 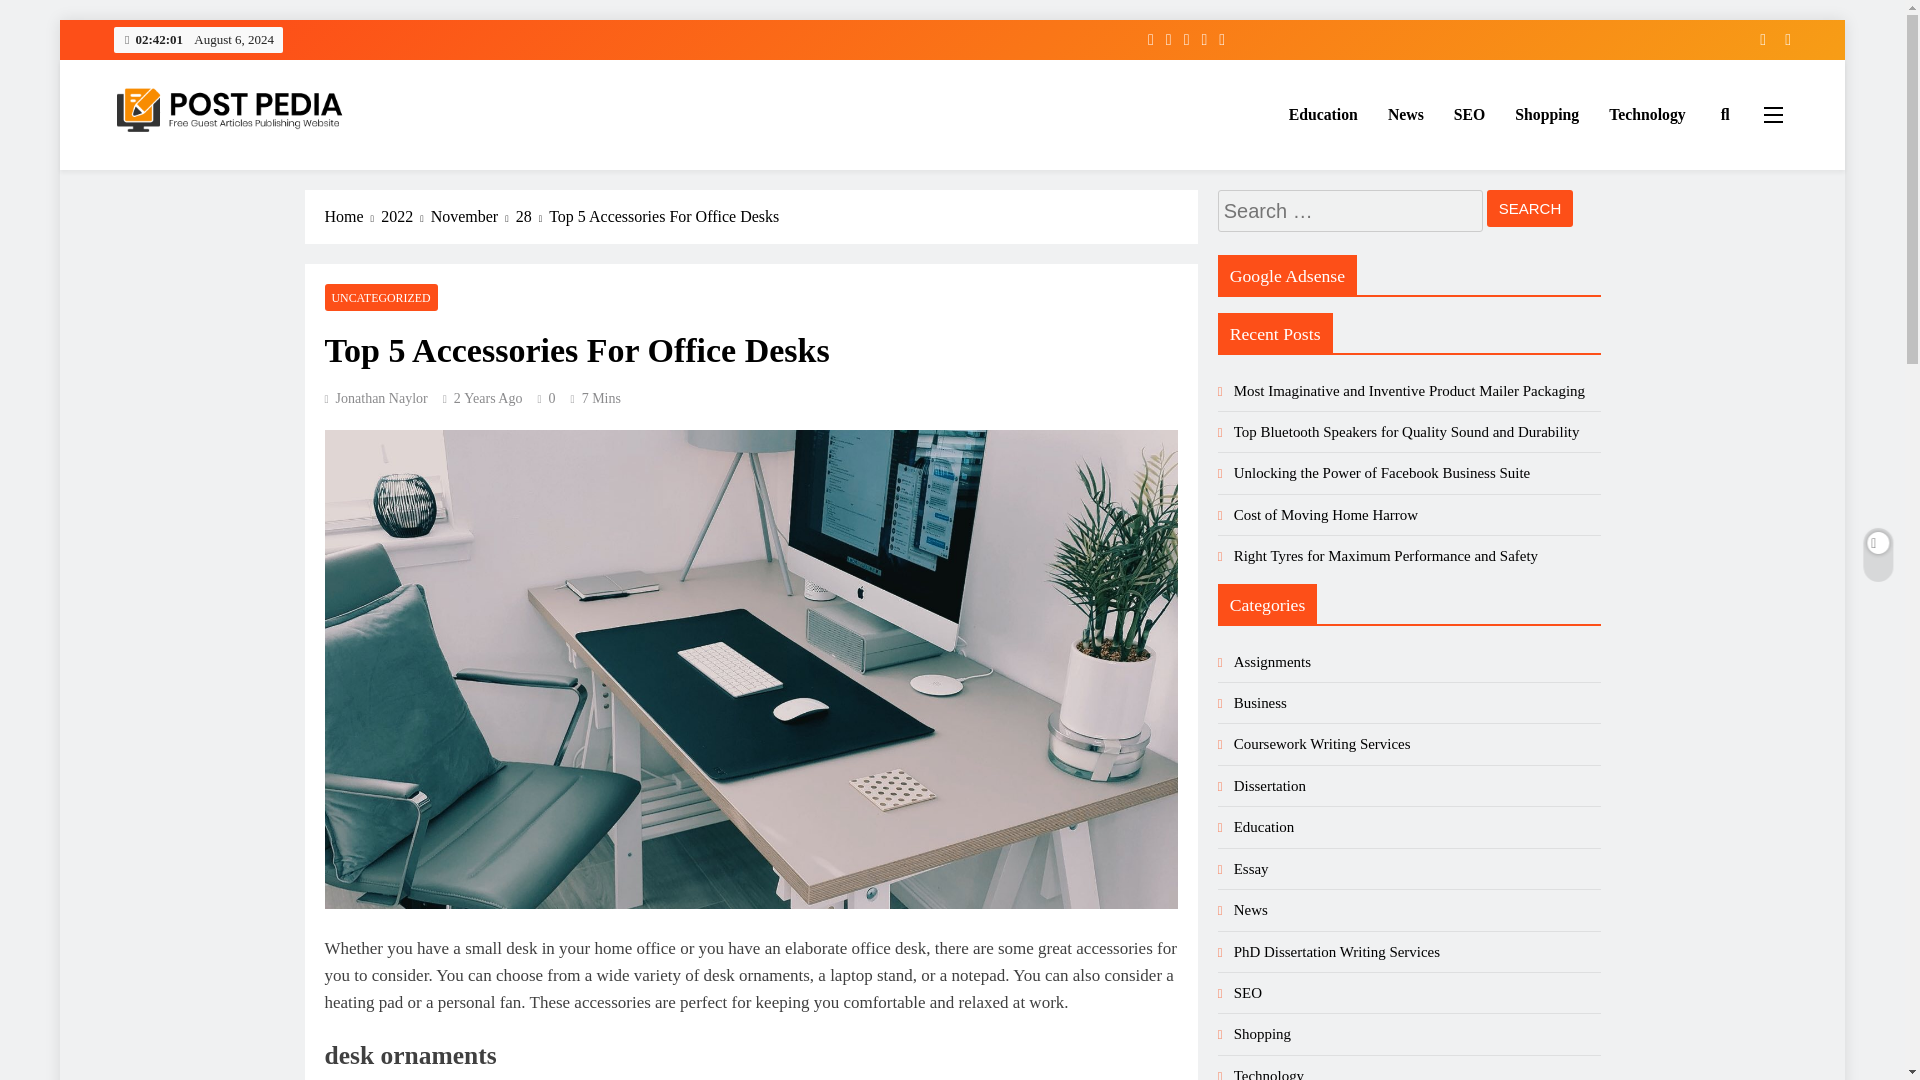 I want to click on UNCATEGORIZED, so click(x=380, y=298).